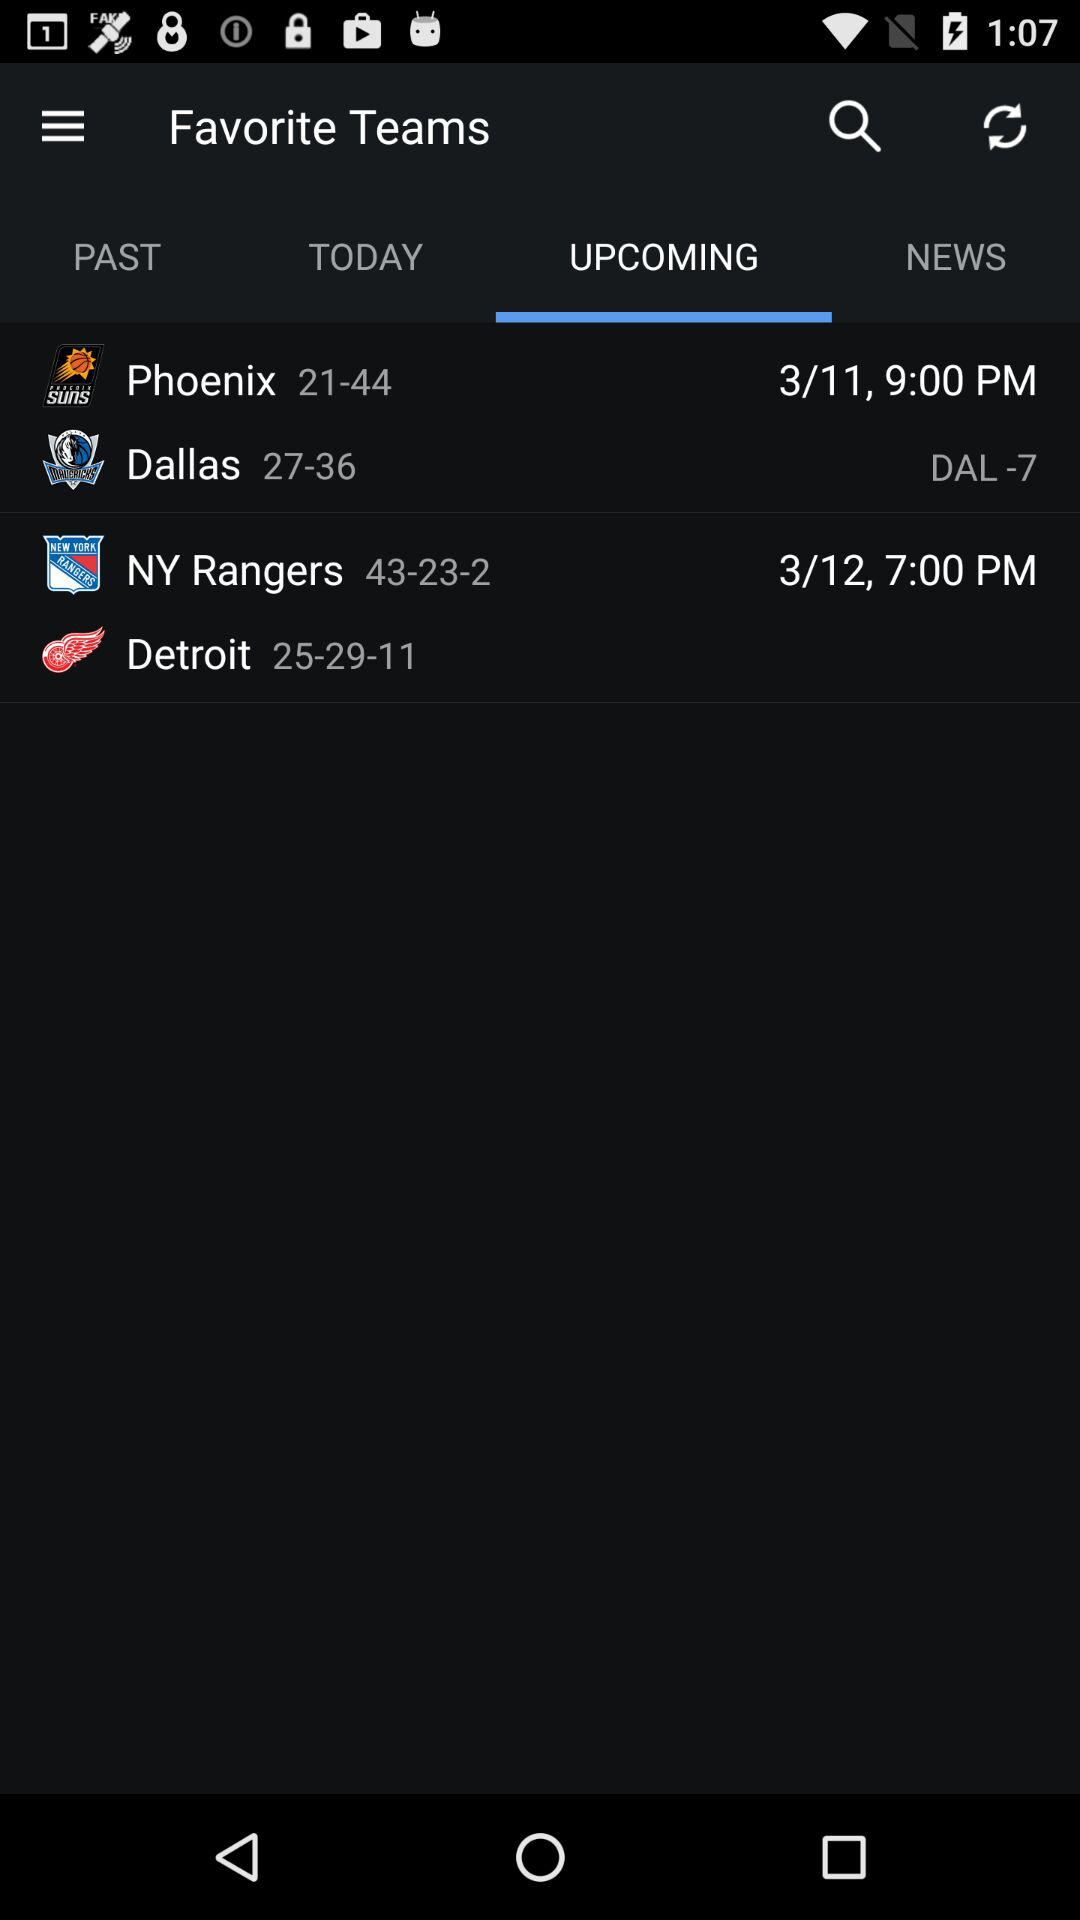 The image size is (1080, 1920). What do you see at coordinates (184, 462) in the screenshot?
I see `tap the app below the phoenix icon` at bounding box center [184, 462].